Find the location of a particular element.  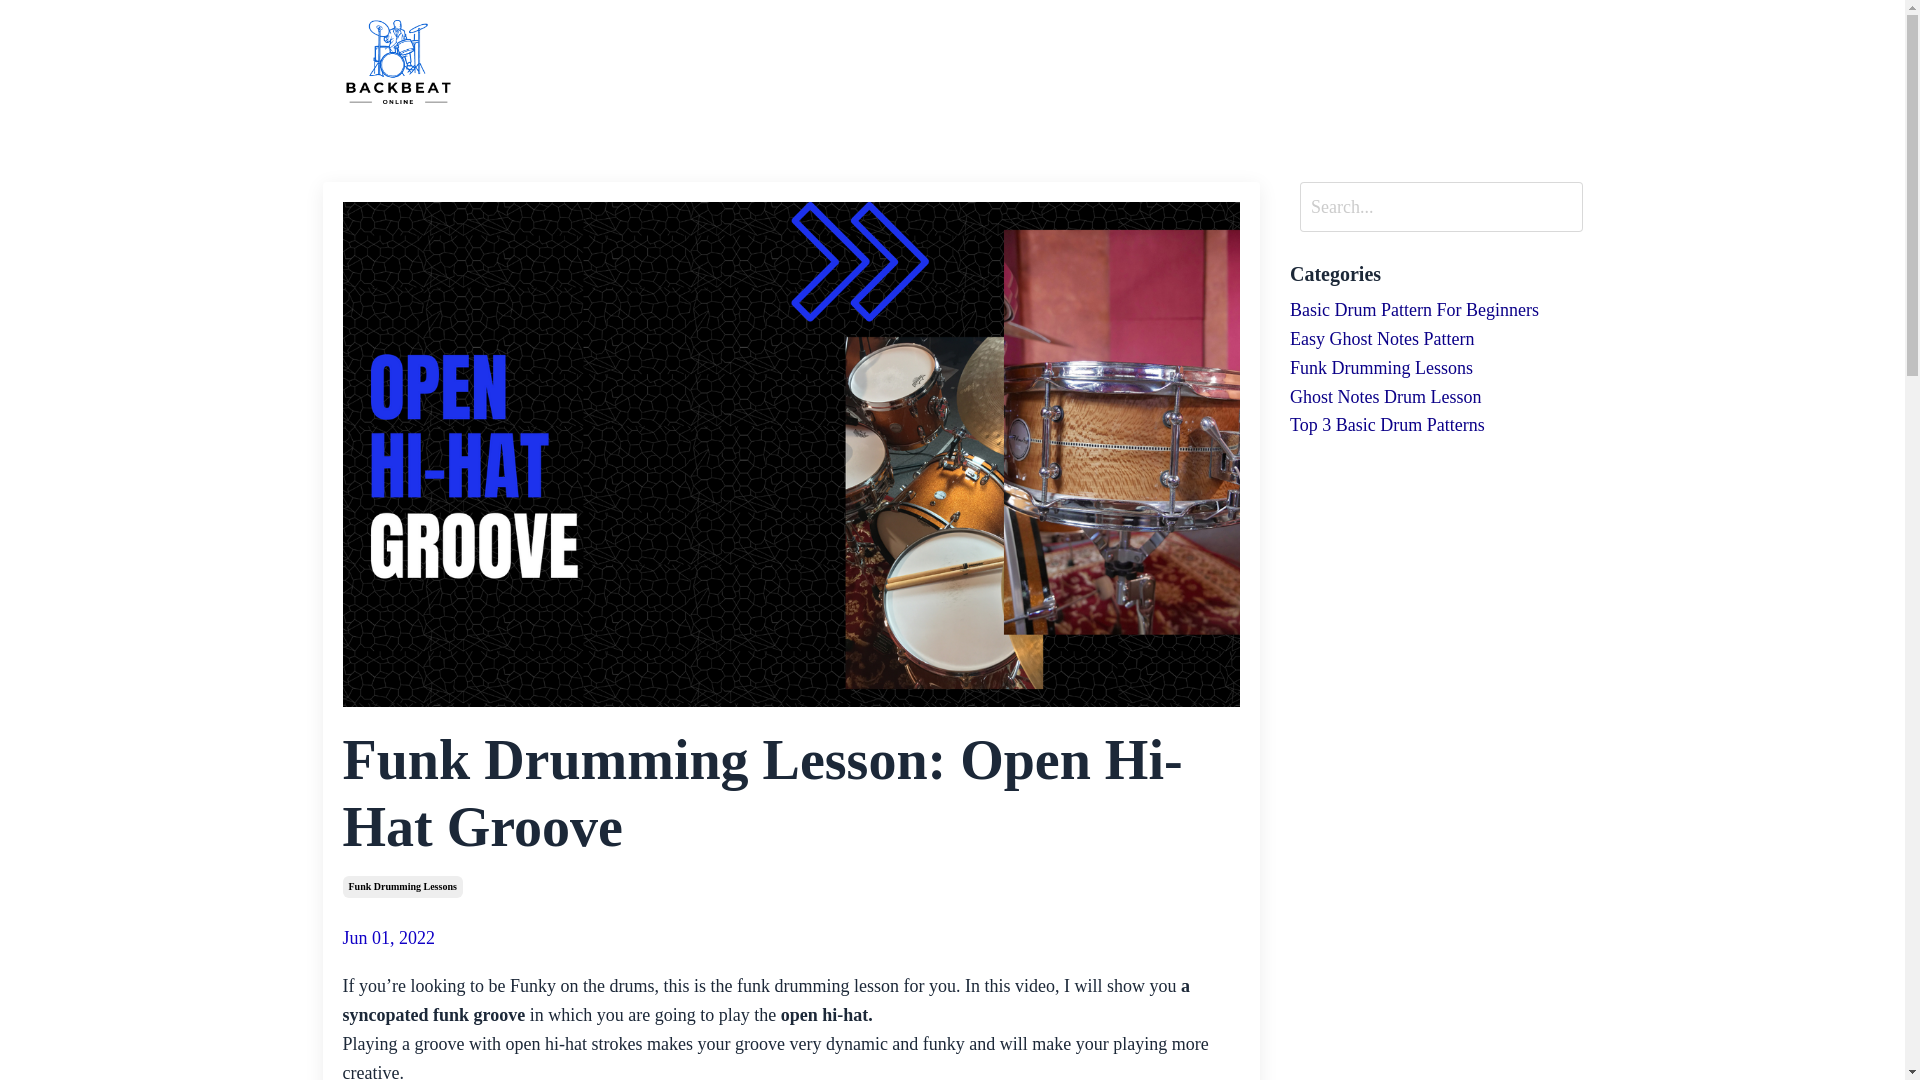

Basic Drum Pattern For Beginners is located at coordinates (1436, 310).